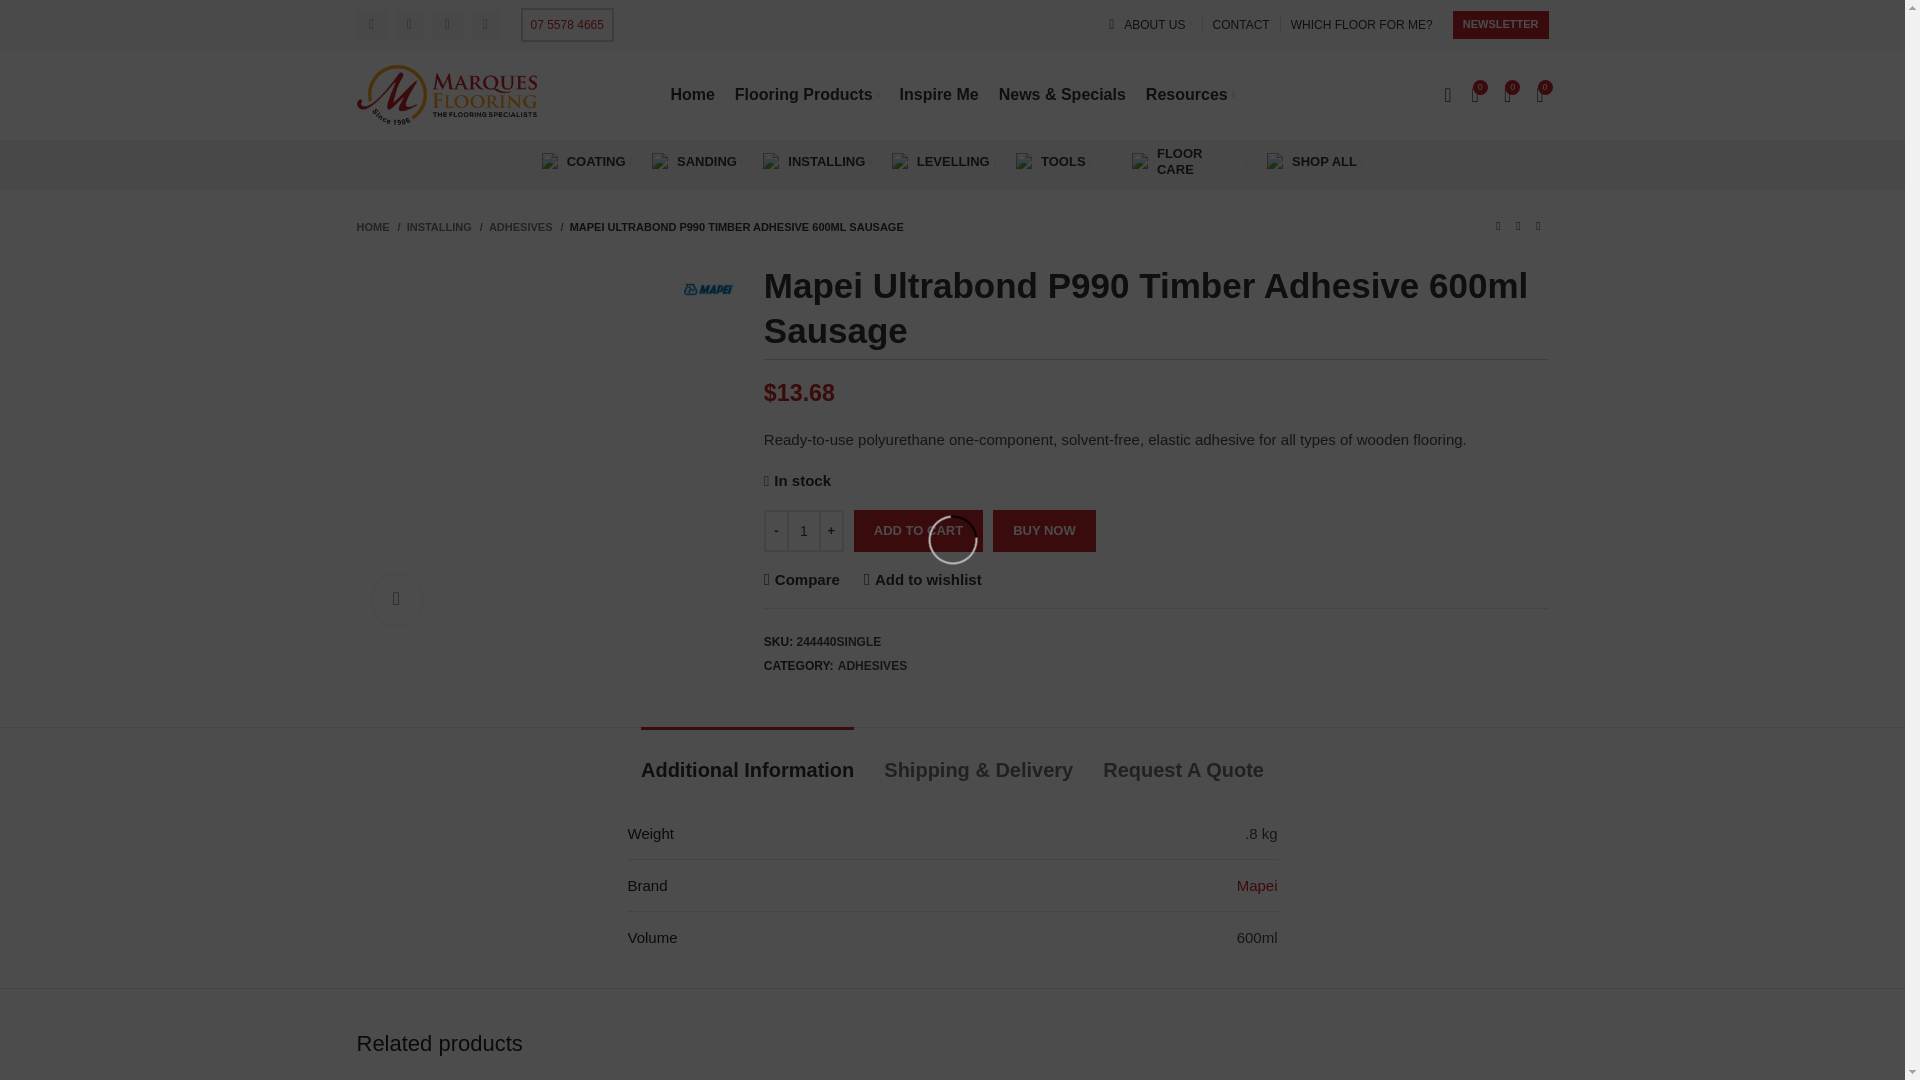 The height and width of the screenshot is (1080, 1920). I want to click on levelling, so click(901, 162).